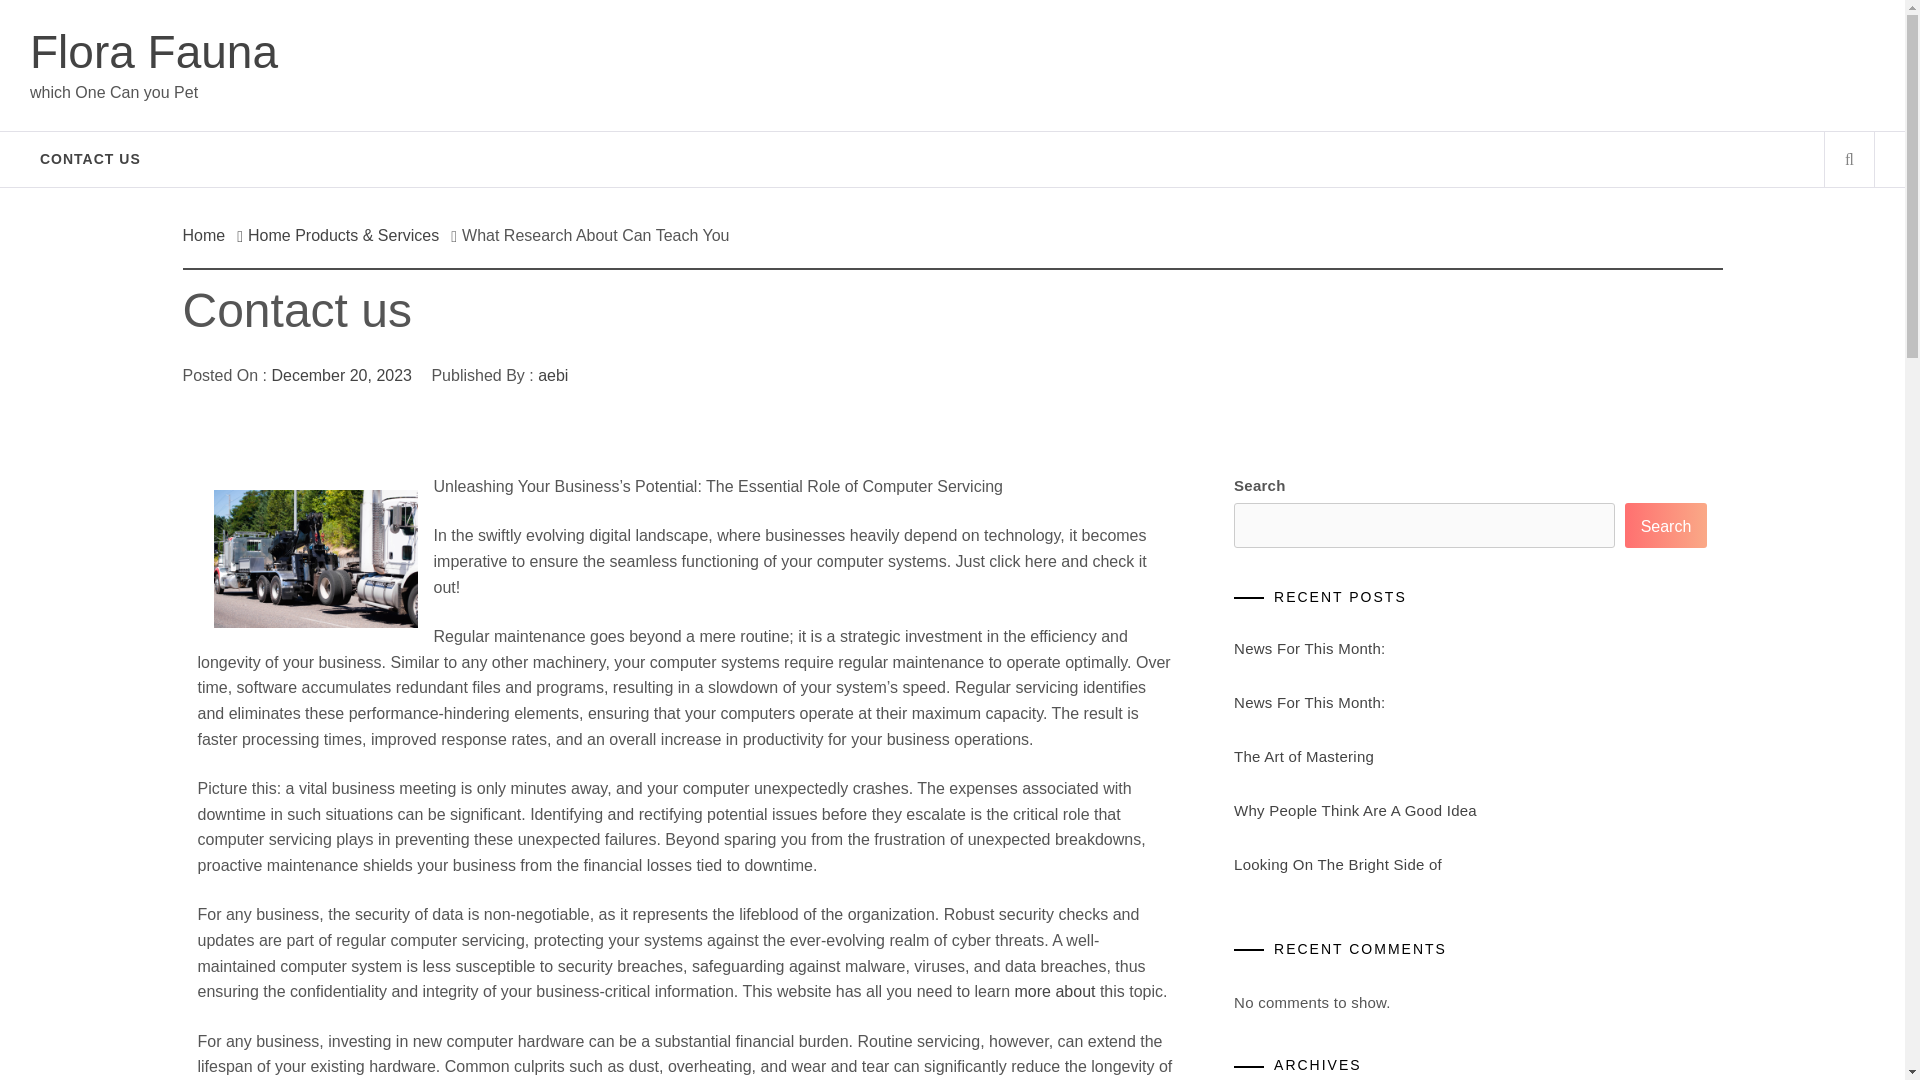  Describe the element at coordinates (1052, 50) in the screenshot. I see `Search` at that location.